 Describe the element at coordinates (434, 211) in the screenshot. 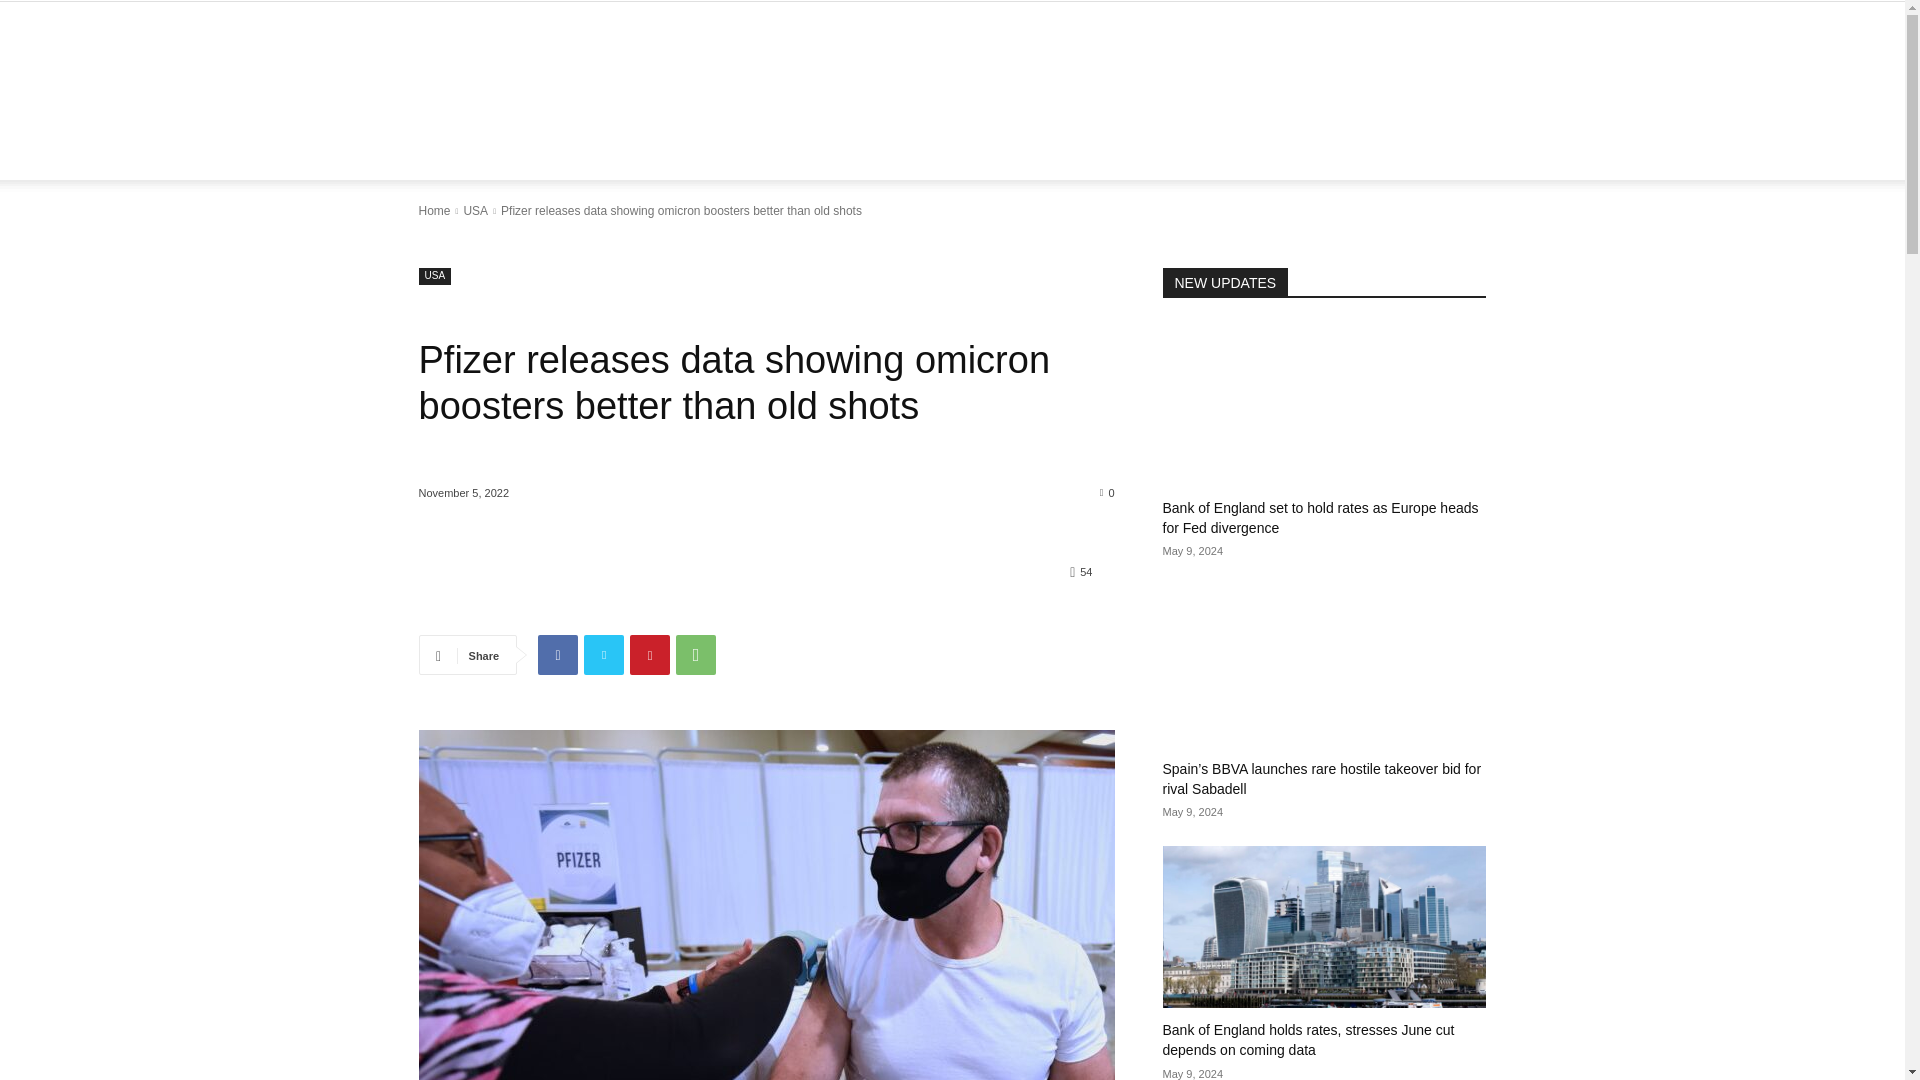

I see `Home` at that location.